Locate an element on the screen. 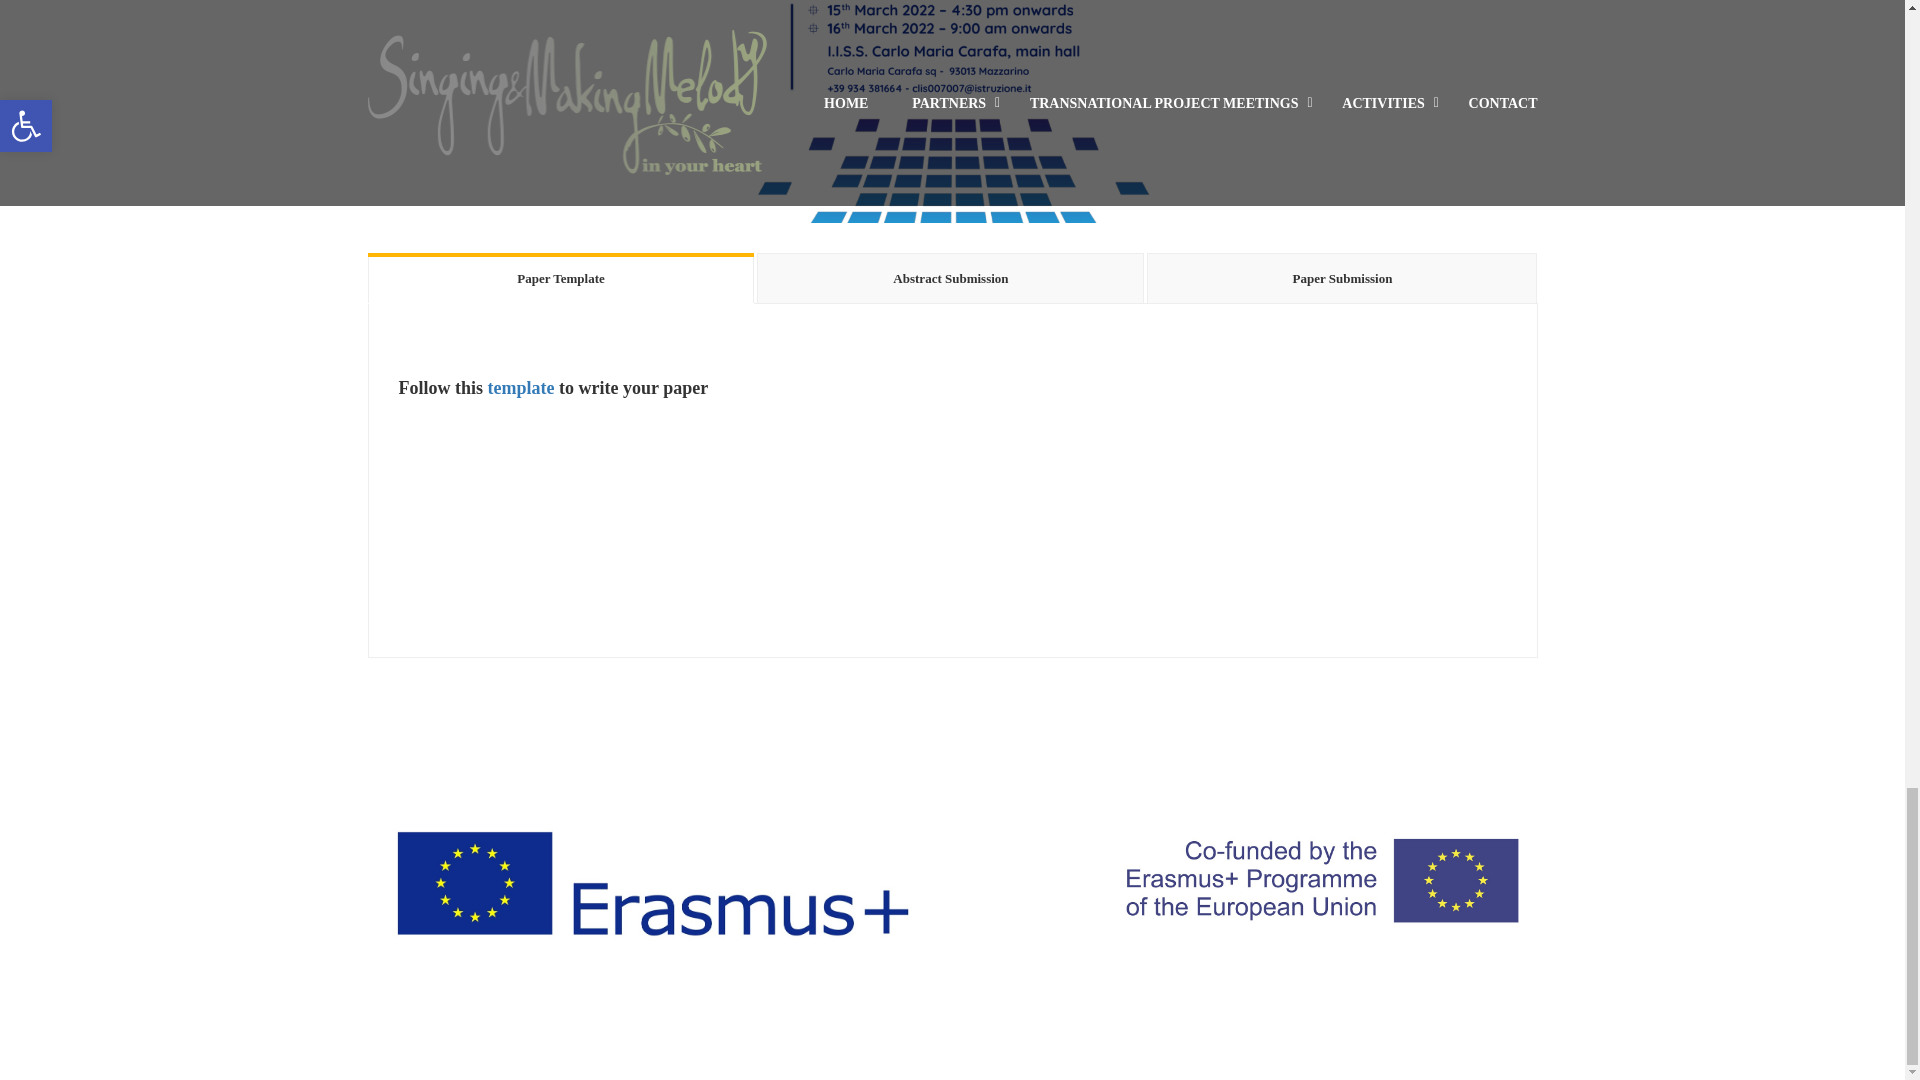 Image resolution: width=1920 pixels, height=1080 pixels. Abstract Submission is located at coordinates (950, 278).